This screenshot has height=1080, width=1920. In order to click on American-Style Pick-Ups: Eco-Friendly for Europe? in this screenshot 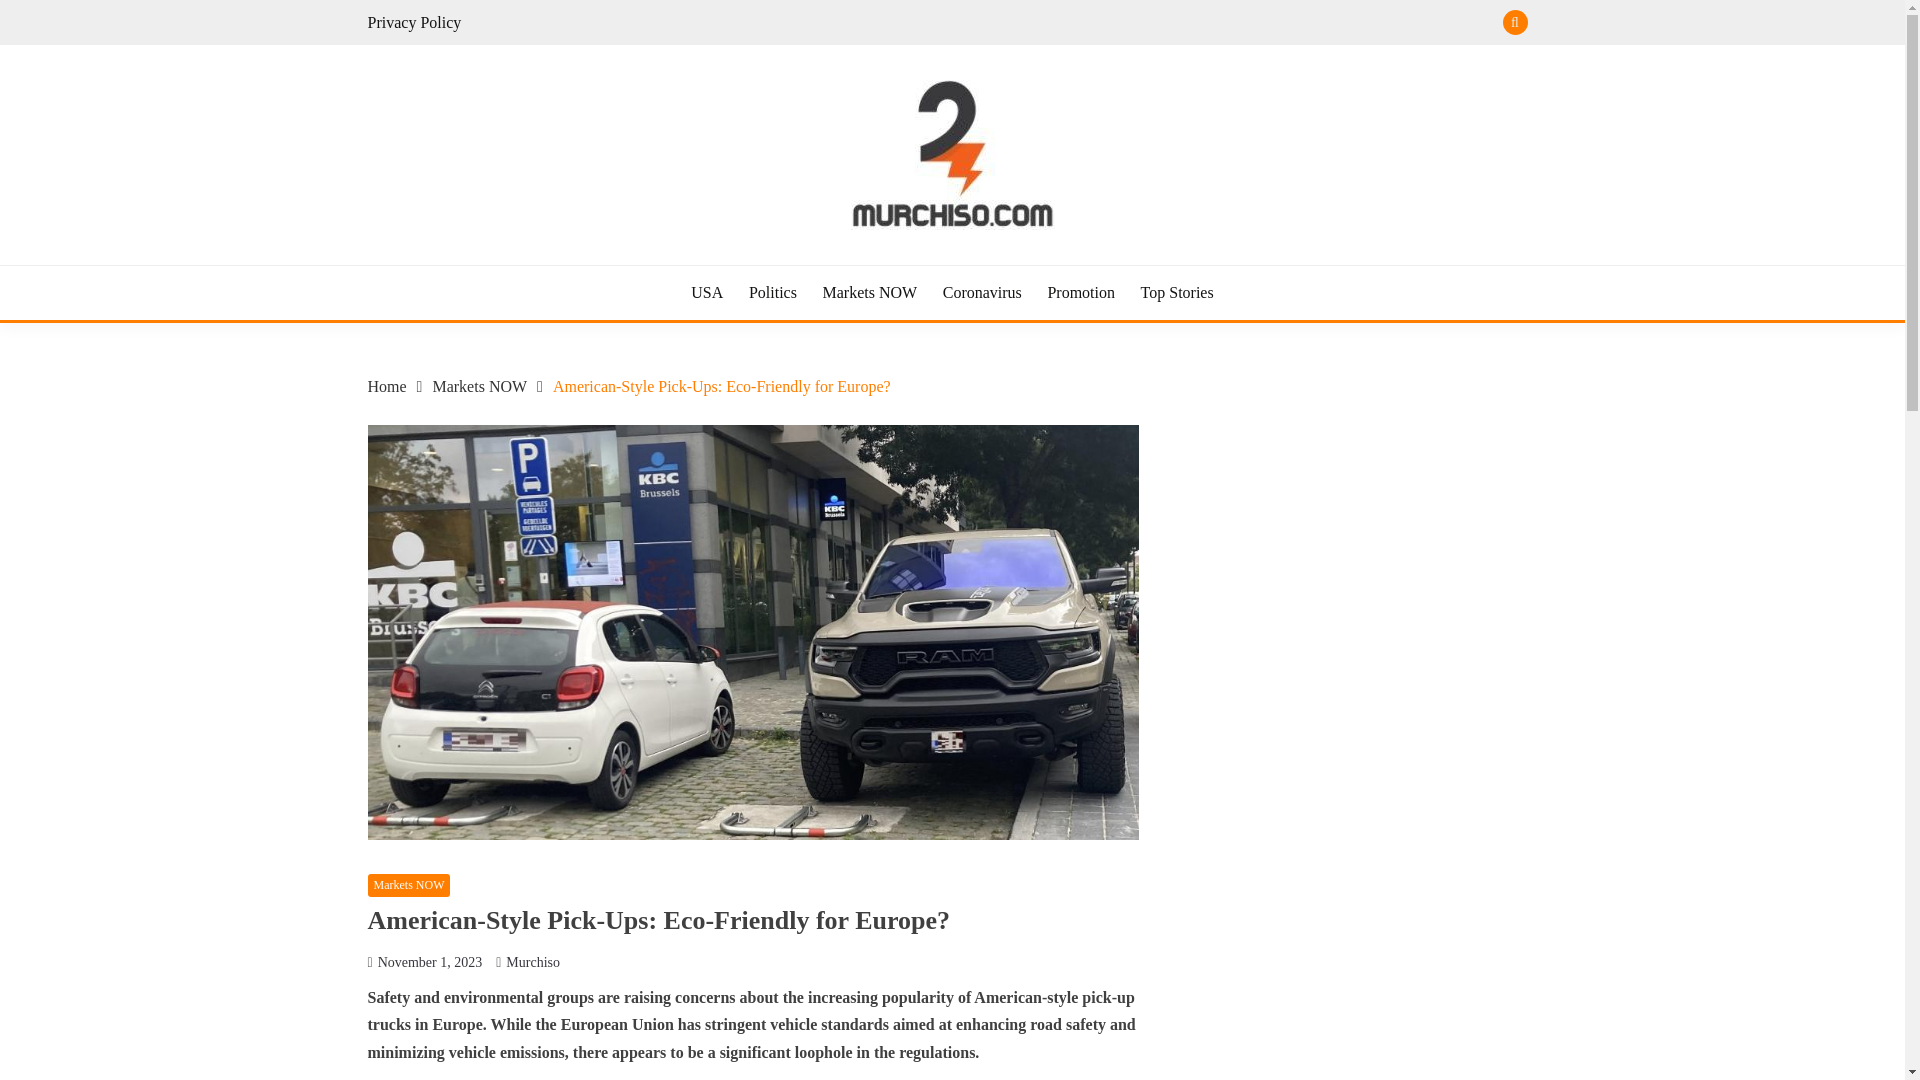, I will do `click(721, 386)`.